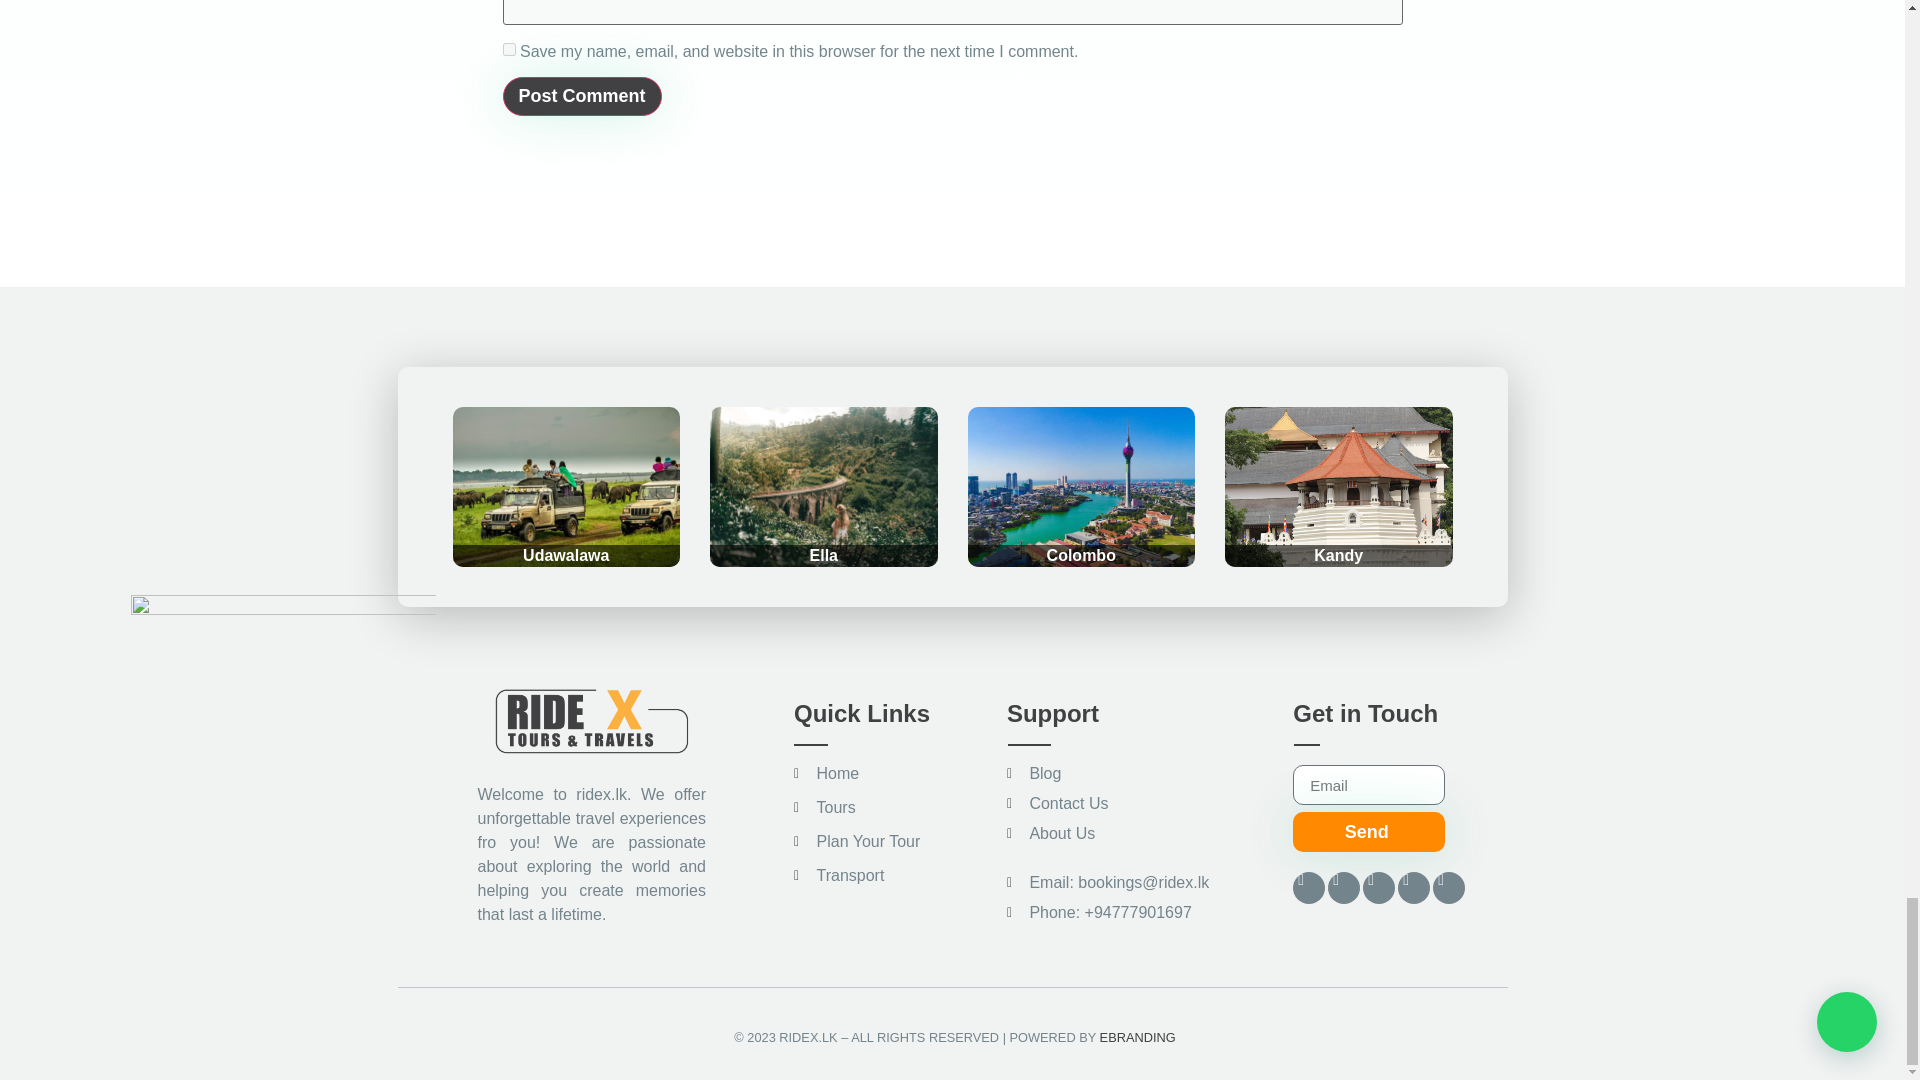  What do you see at coordinates (508, 50) in the screenshot?
I see `yes` at bounding box center [508, 50].